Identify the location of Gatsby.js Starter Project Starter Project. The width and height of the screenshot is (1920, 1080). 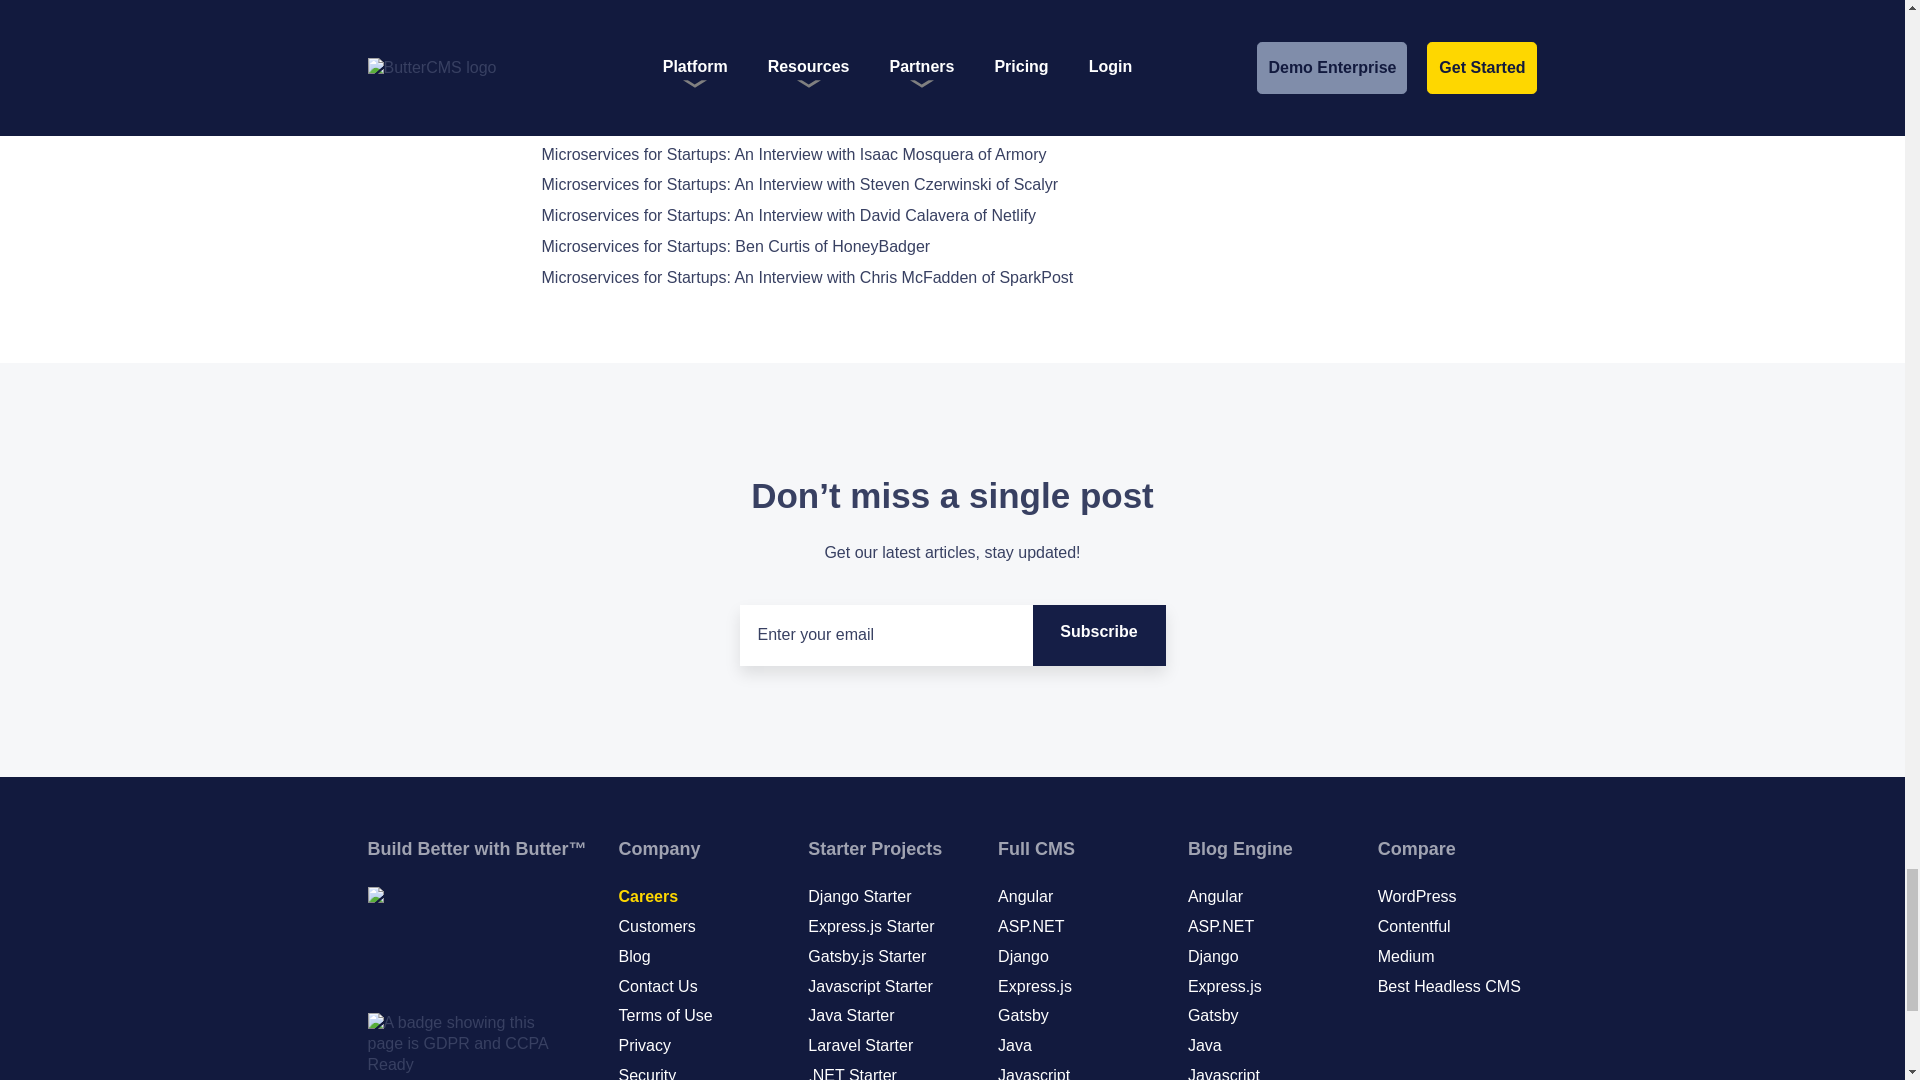
(866, 956).